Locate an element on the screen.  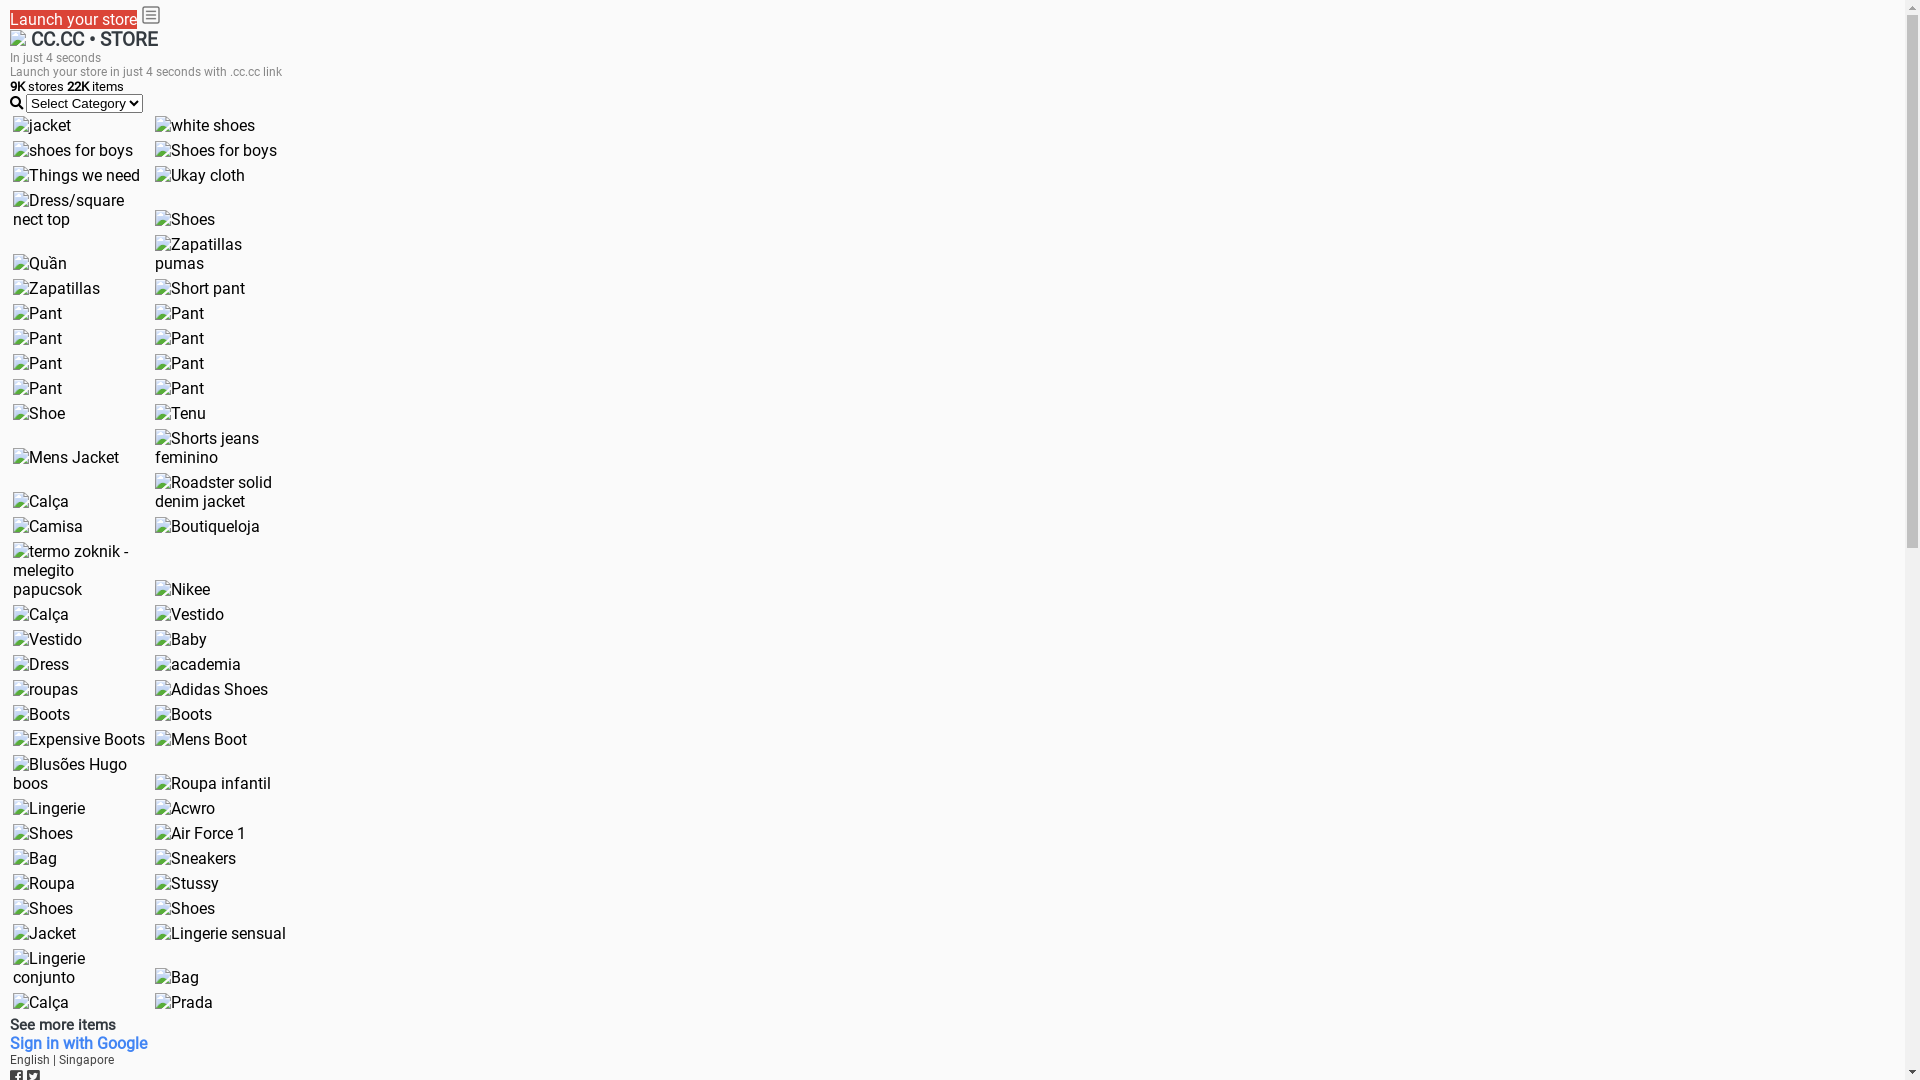
Shoes is located at coordinates (43, 908).